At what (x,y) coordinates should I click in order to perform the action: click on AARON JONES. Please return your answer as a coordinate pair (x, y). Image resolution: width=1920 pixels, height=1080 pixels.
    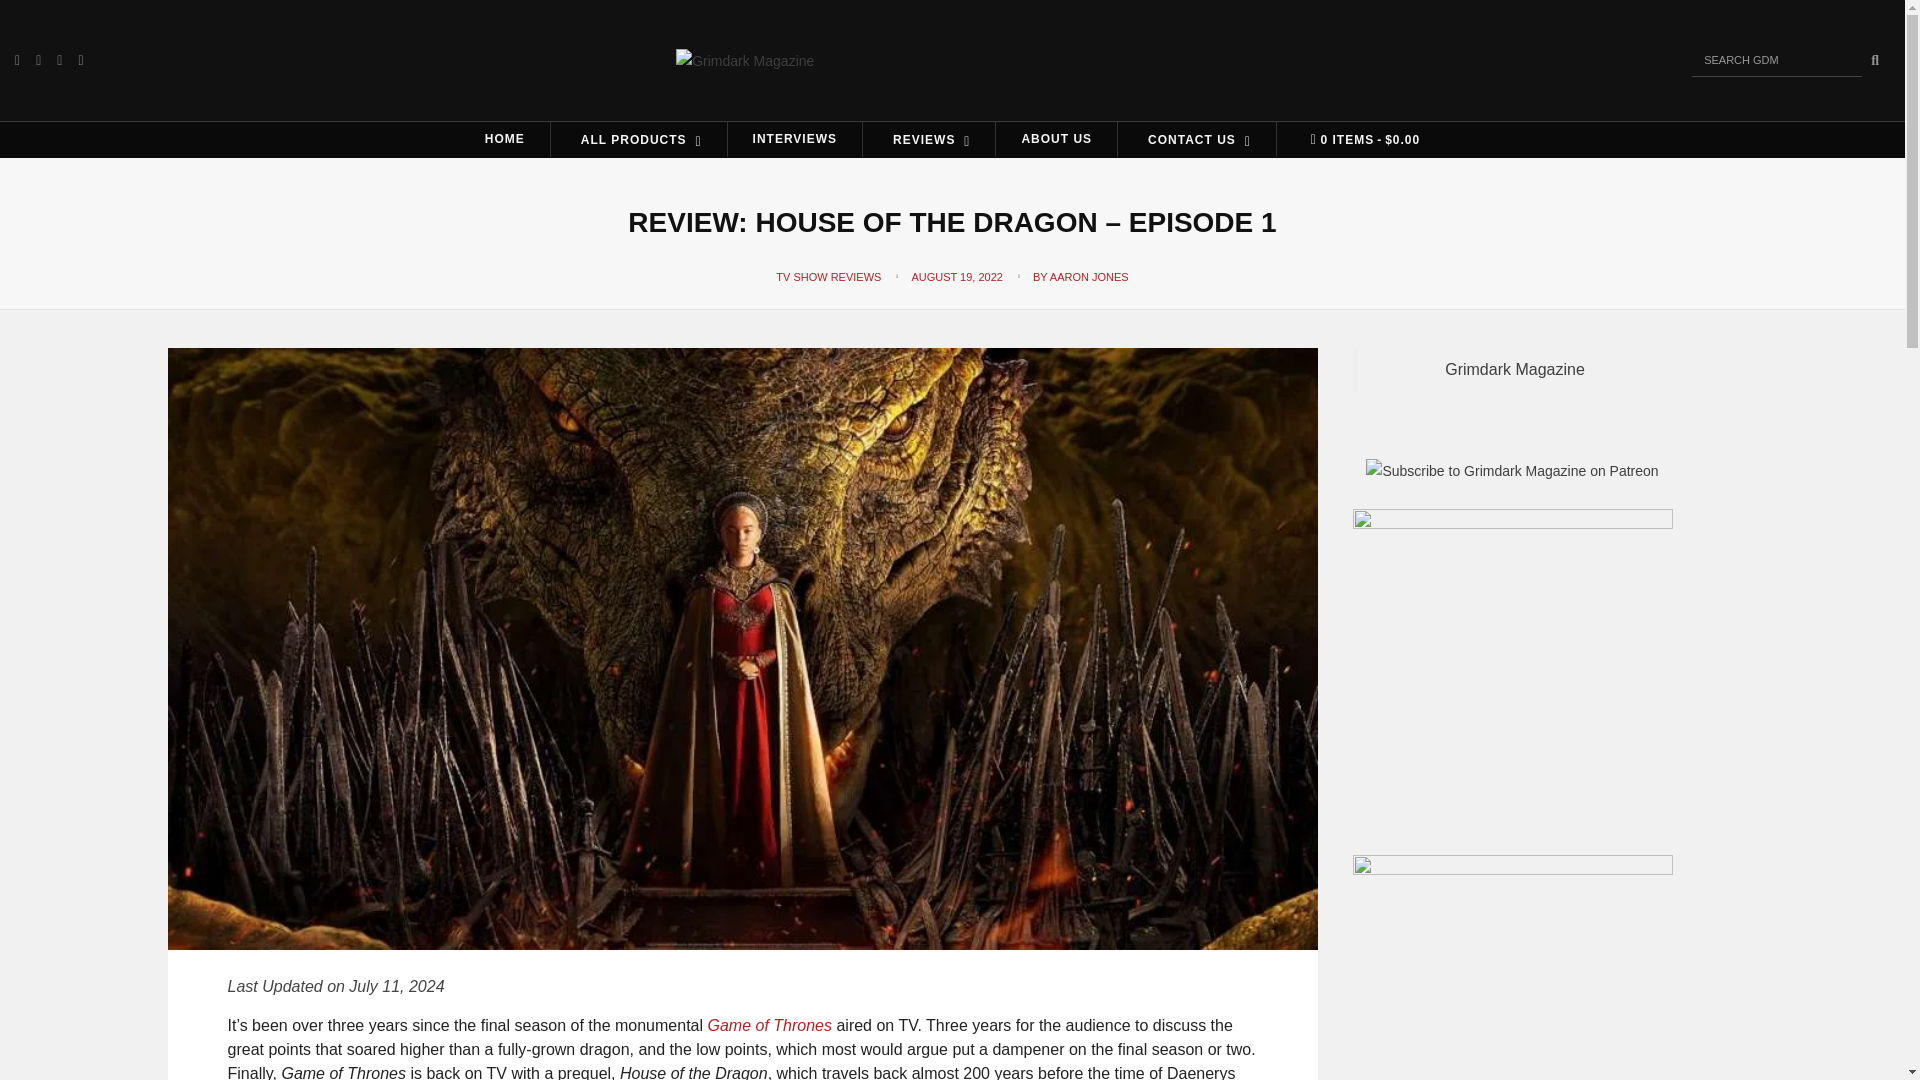
    Looking at the image, I should click on (1089, 276).